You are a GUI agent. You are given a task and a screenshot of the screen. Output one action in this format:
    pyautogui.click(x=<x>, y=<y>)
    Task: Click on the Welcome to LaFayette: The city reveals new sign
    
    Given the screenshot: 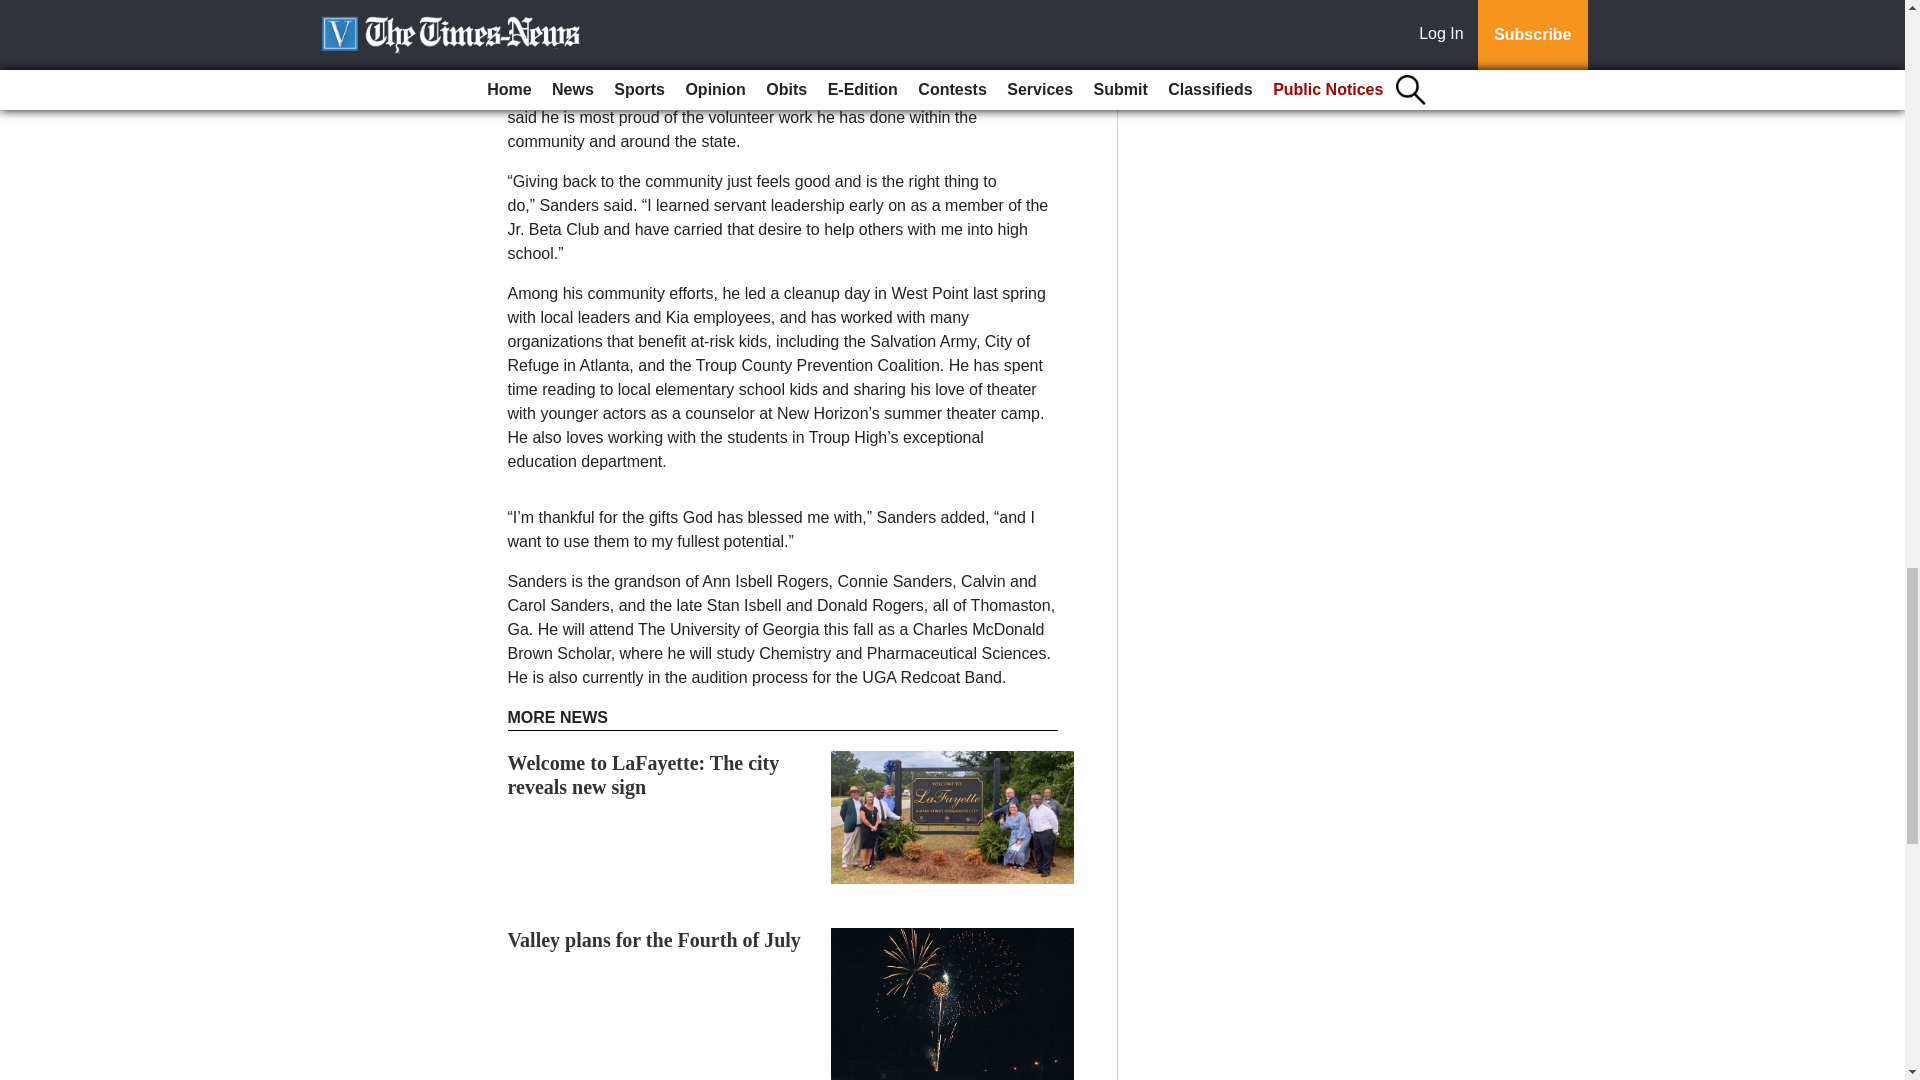 What is the action you would take?
    pyautogui.click(x=644, y=774)
    